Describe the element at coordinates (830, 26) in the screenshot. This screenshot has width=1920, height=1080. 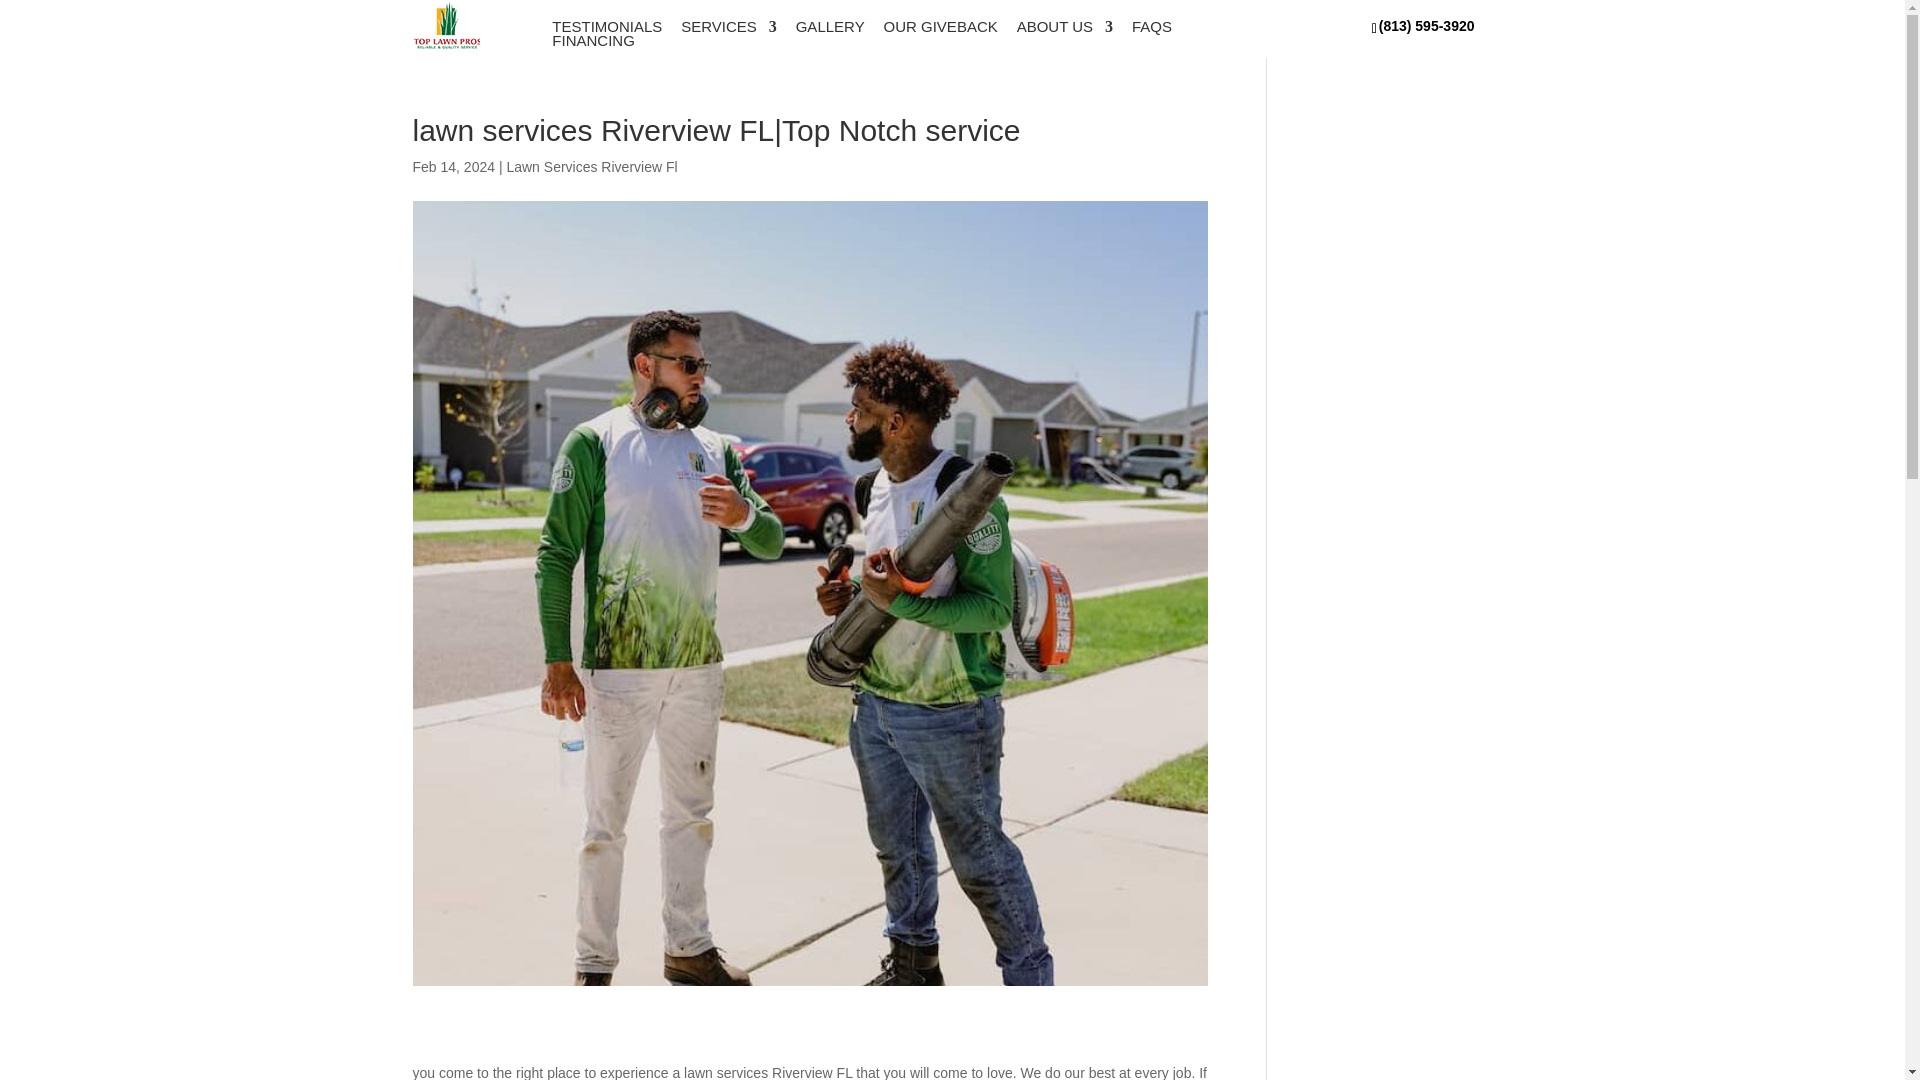
I see `GALLERY` at that location.